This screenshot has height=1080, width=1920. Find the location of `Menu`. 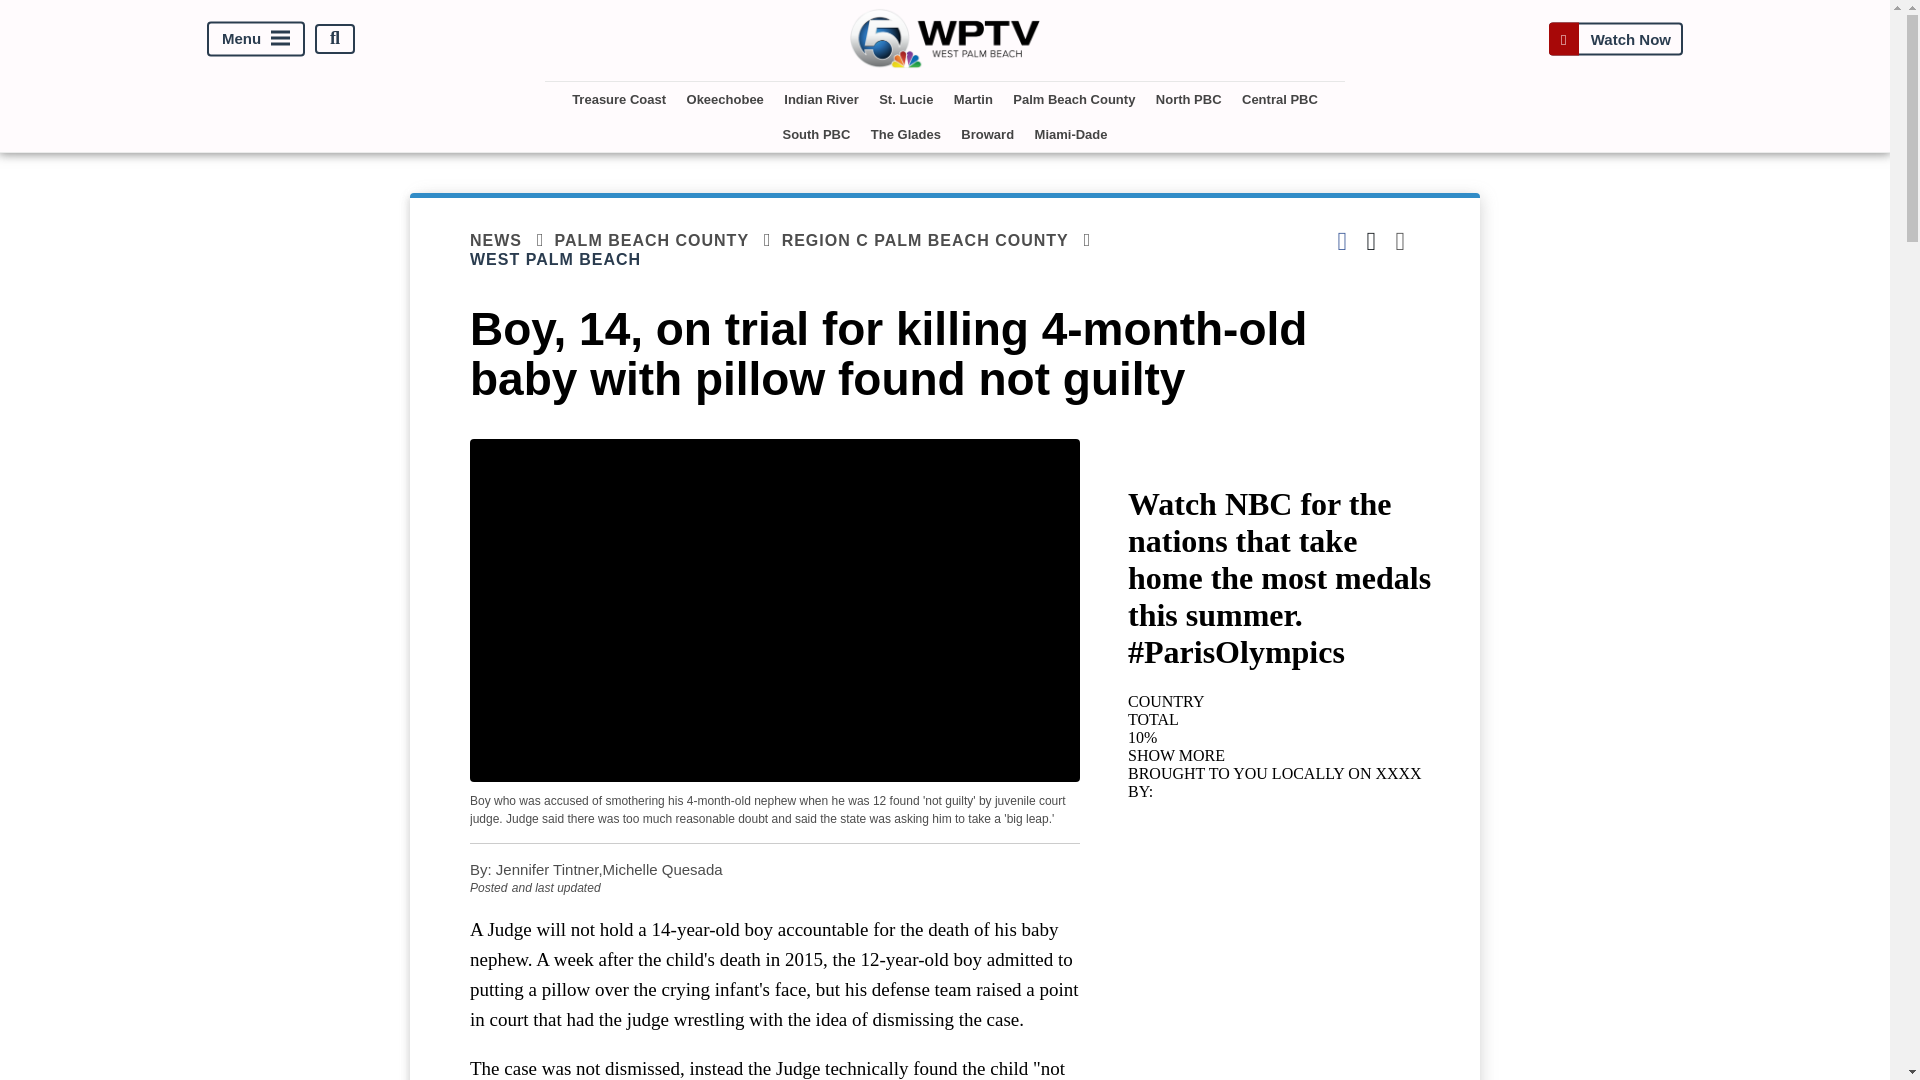

Menu is located at coordinates (256, 38).